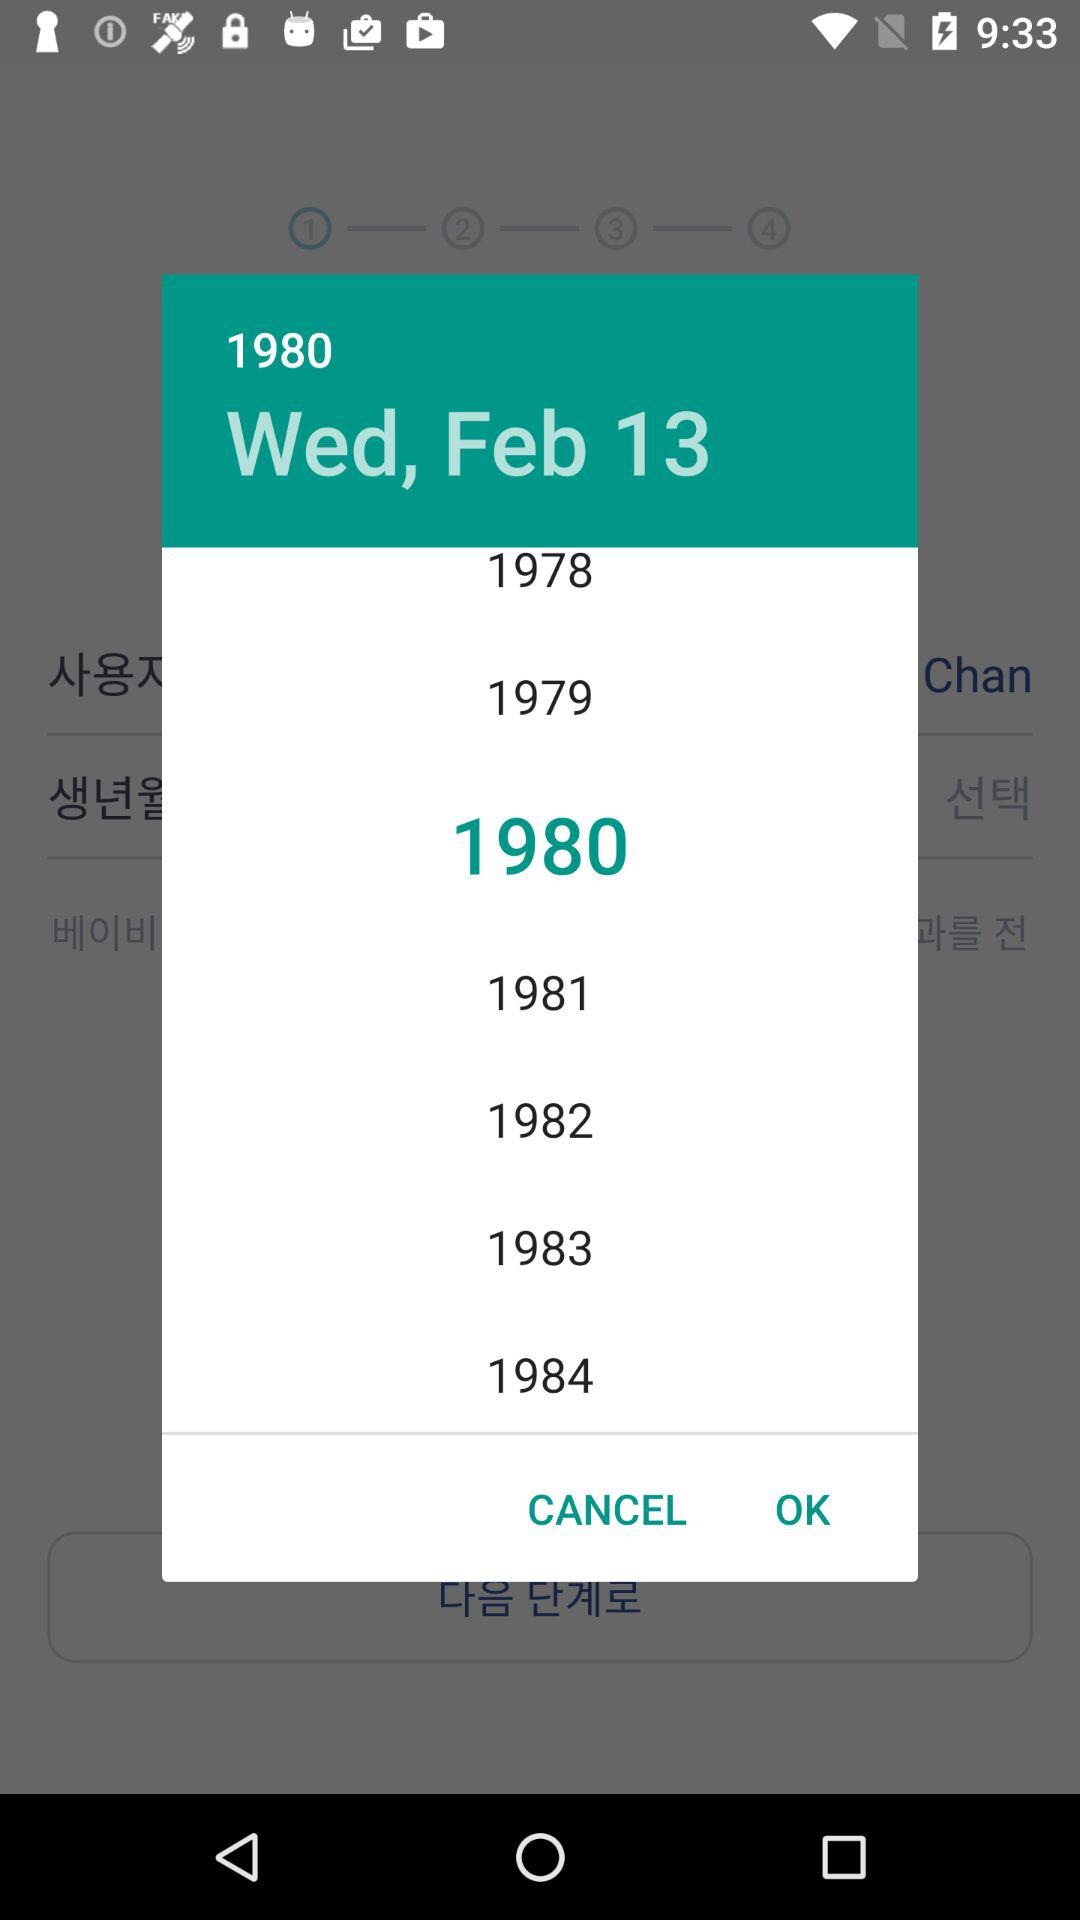 This screenshot has height=1920, width=1080. I want to click on jump to the wed, feb 13, so click(468, 440).